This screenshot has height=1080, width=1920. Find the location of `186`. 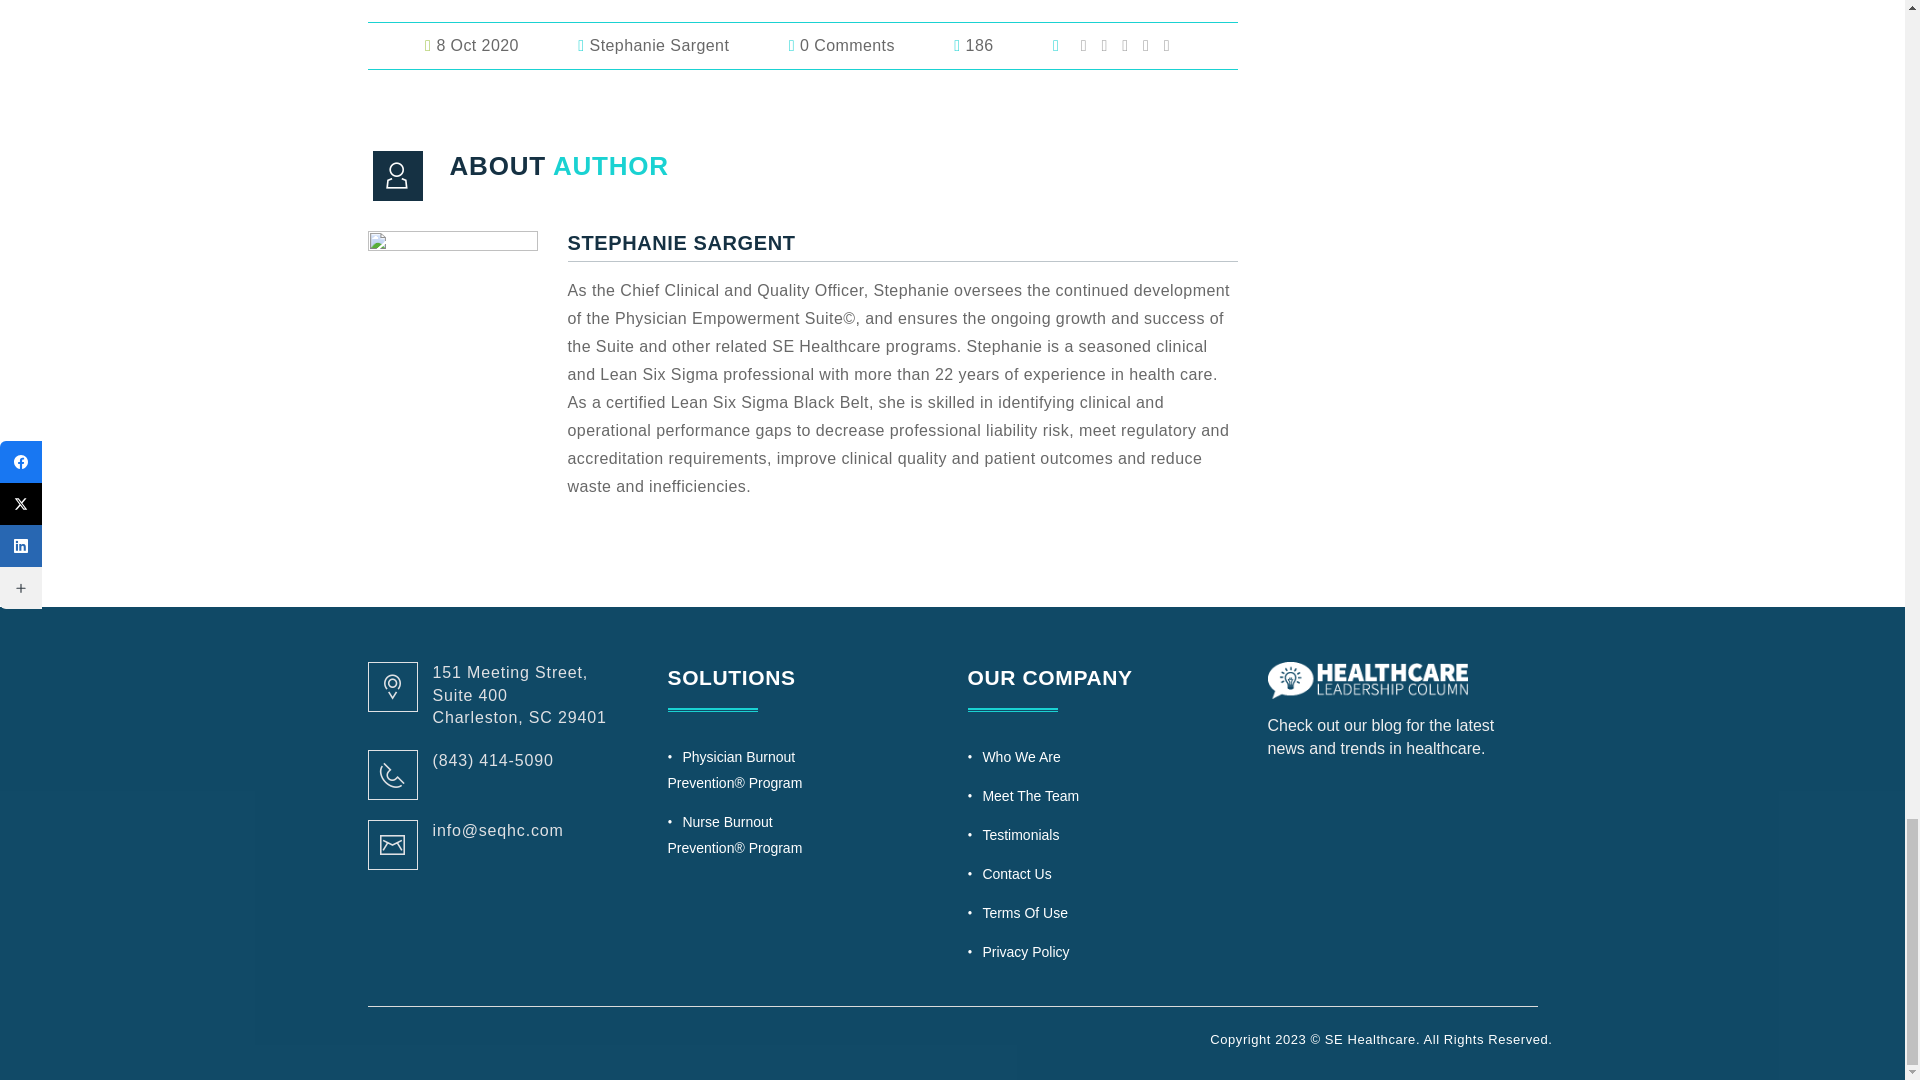

186 is located at coordinates (1001, 45).